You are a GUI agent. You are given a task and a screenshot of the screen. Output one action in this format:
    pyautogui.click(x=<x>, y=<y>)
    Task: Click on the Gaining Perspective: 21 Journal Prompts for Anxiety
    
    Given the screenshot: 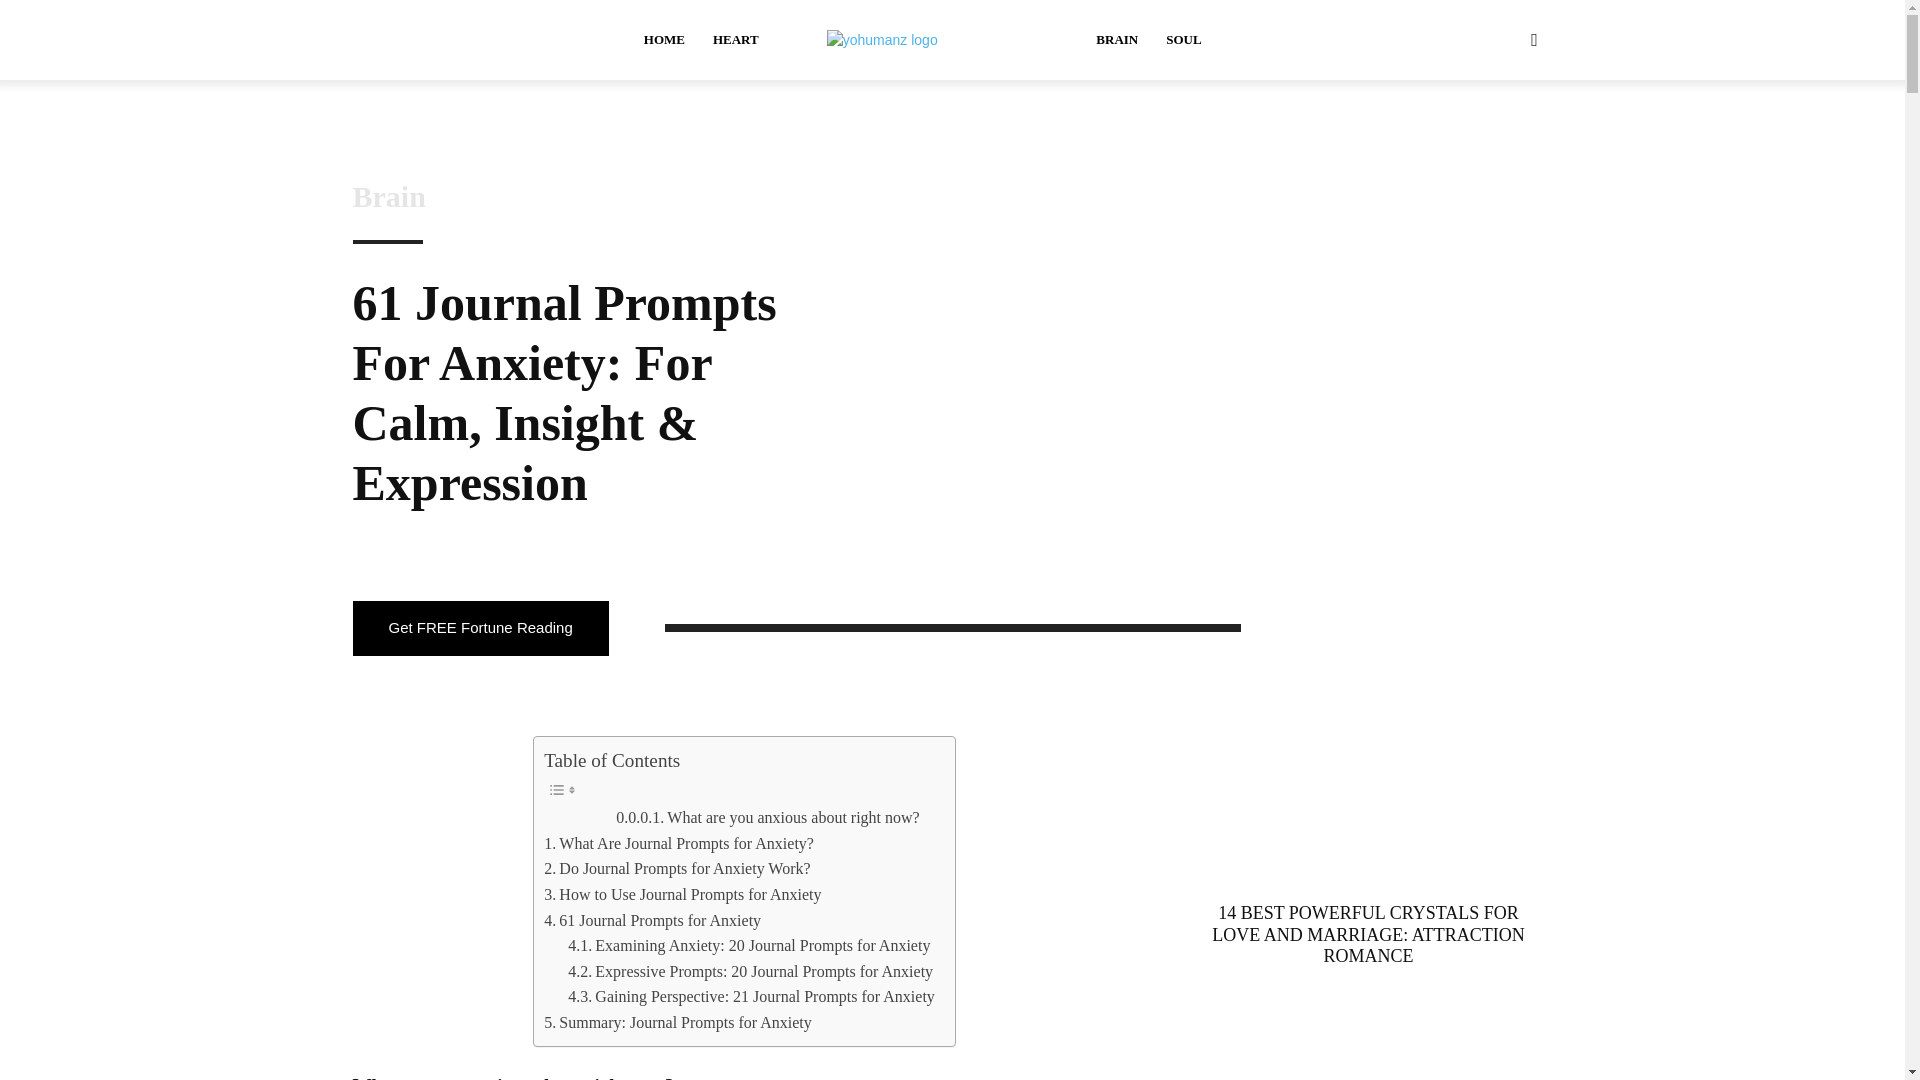 What is the action you would take?
    pyautogui.click(x=752, y=996)
    